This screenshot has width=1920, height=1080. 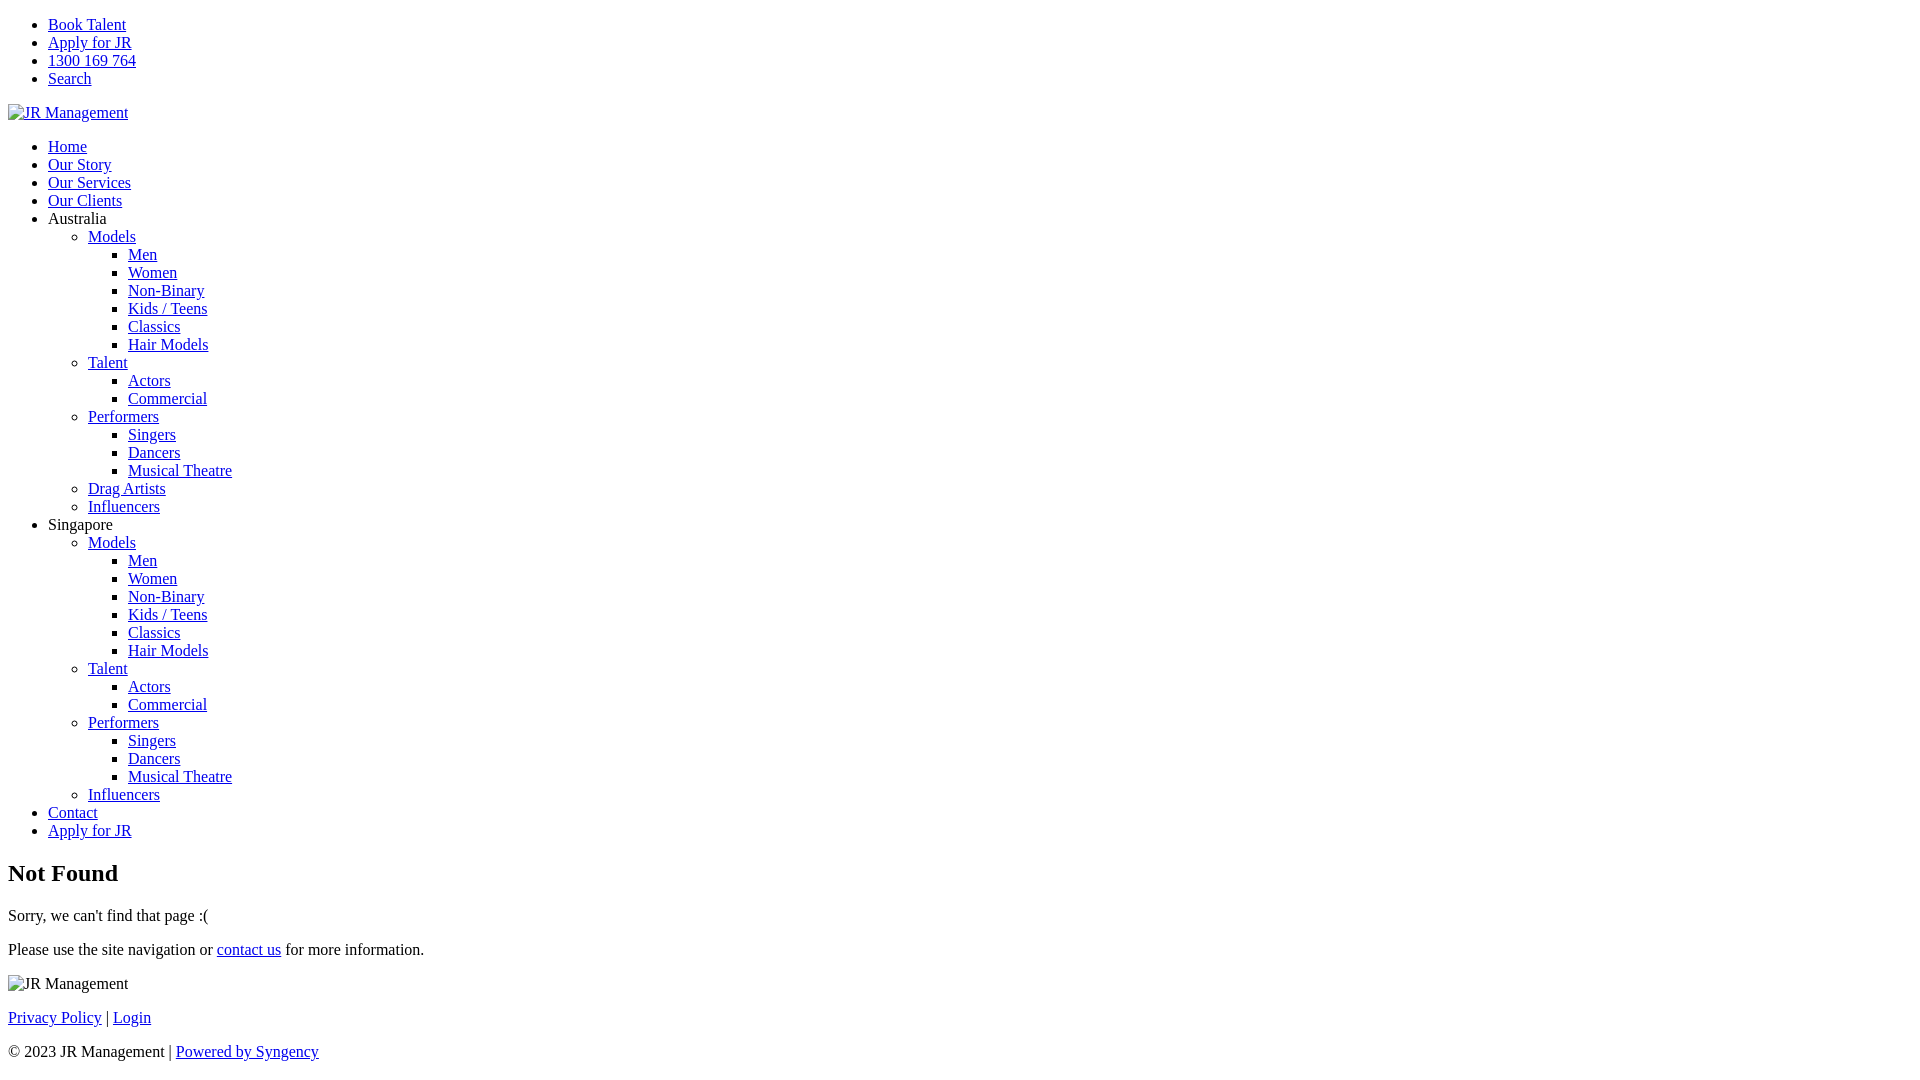 I want to click on Contact, so click(x=73, y=812).